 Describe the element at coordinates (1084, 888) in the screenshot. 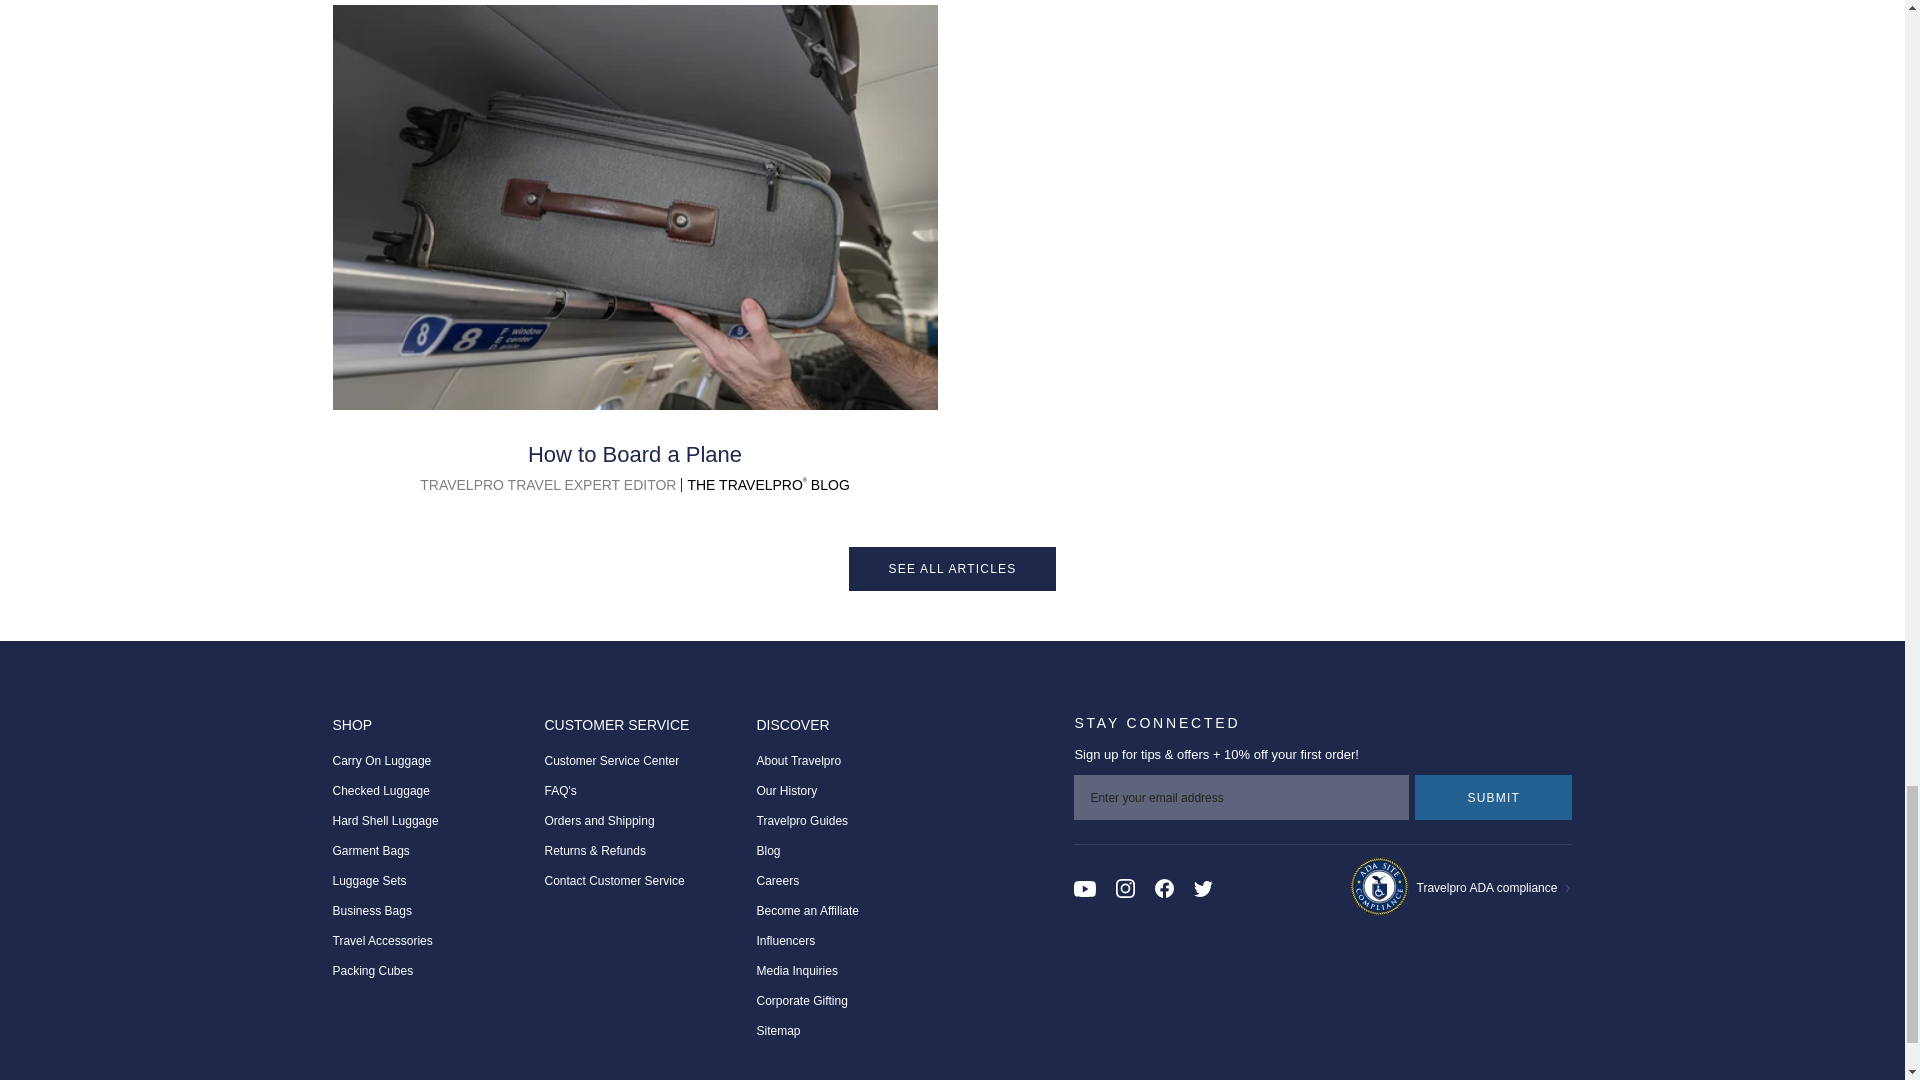

I see `Travelpro on YouTube` at that location.